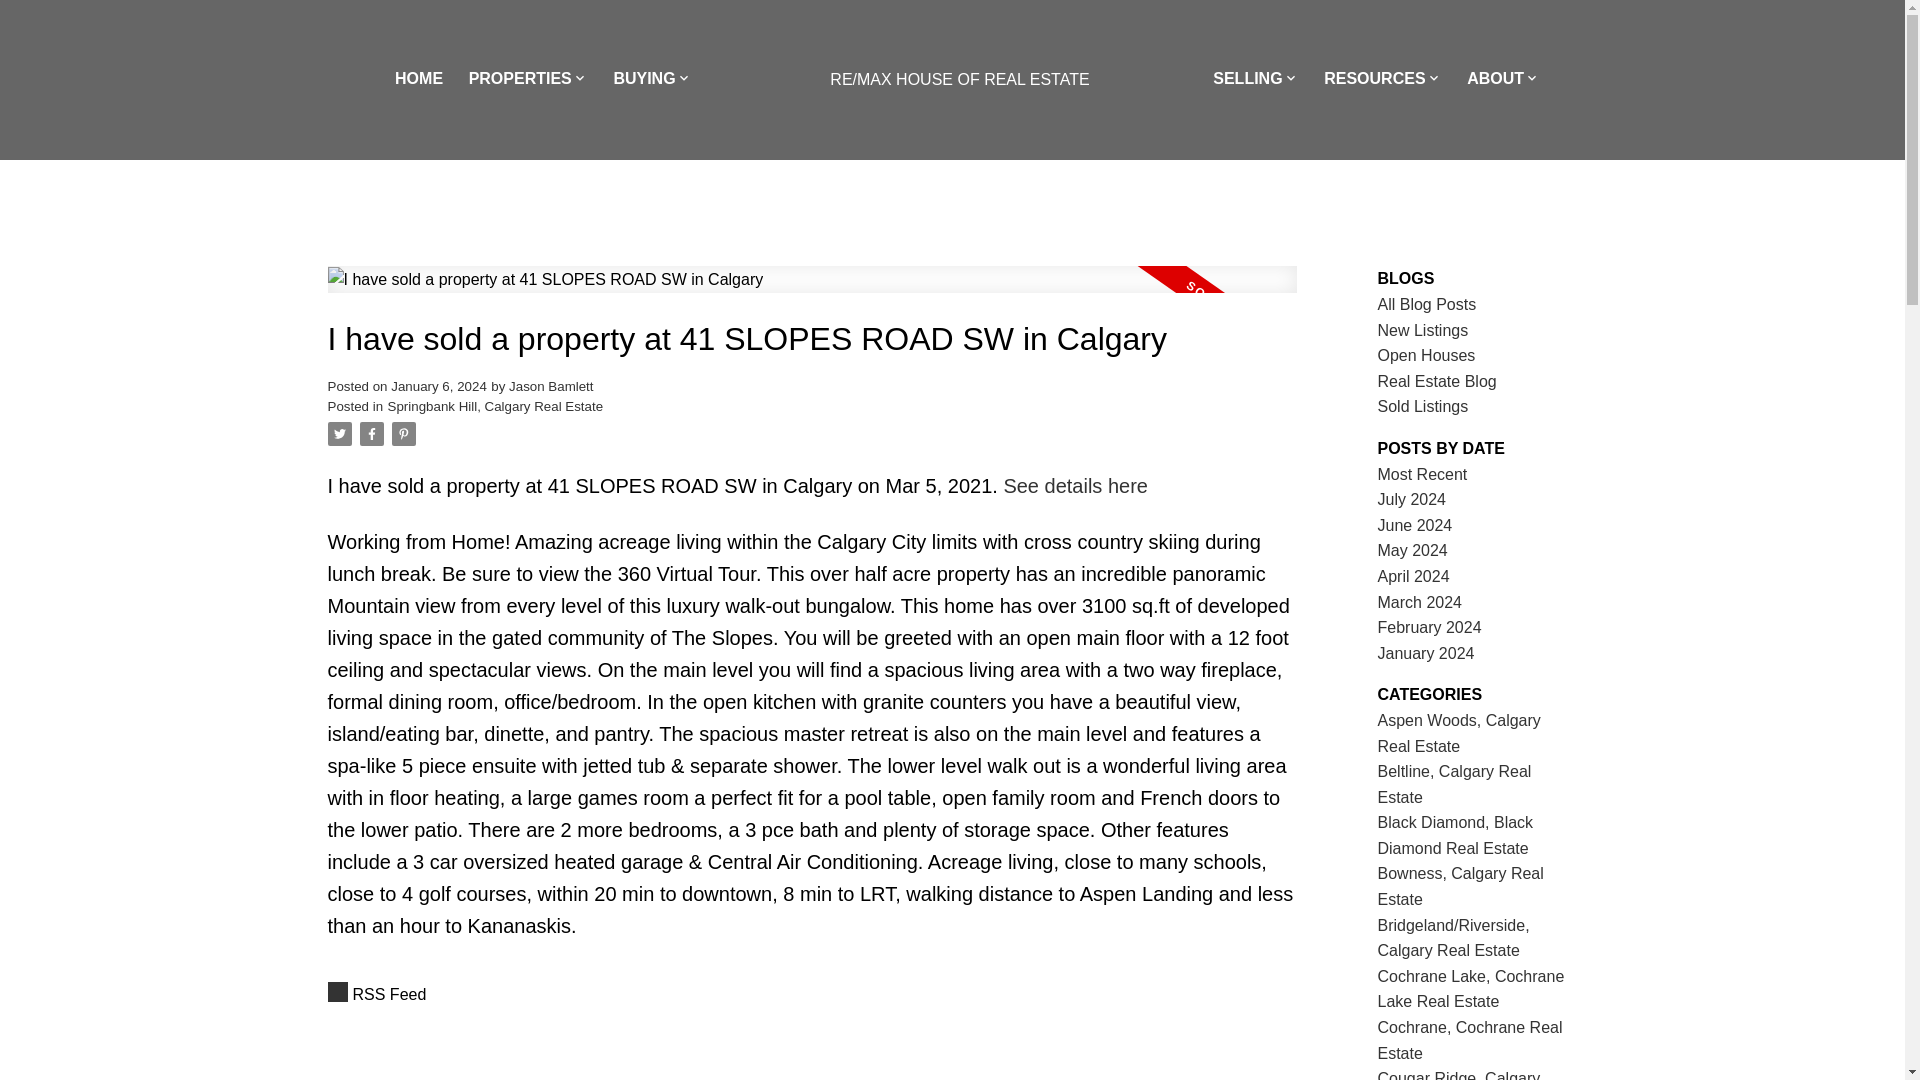  What do you see at coordinates (1456, 836) in the screenshot?
I see `Black Diamond, Black Diamond Real Estate` at bounding box center [1456, 836].